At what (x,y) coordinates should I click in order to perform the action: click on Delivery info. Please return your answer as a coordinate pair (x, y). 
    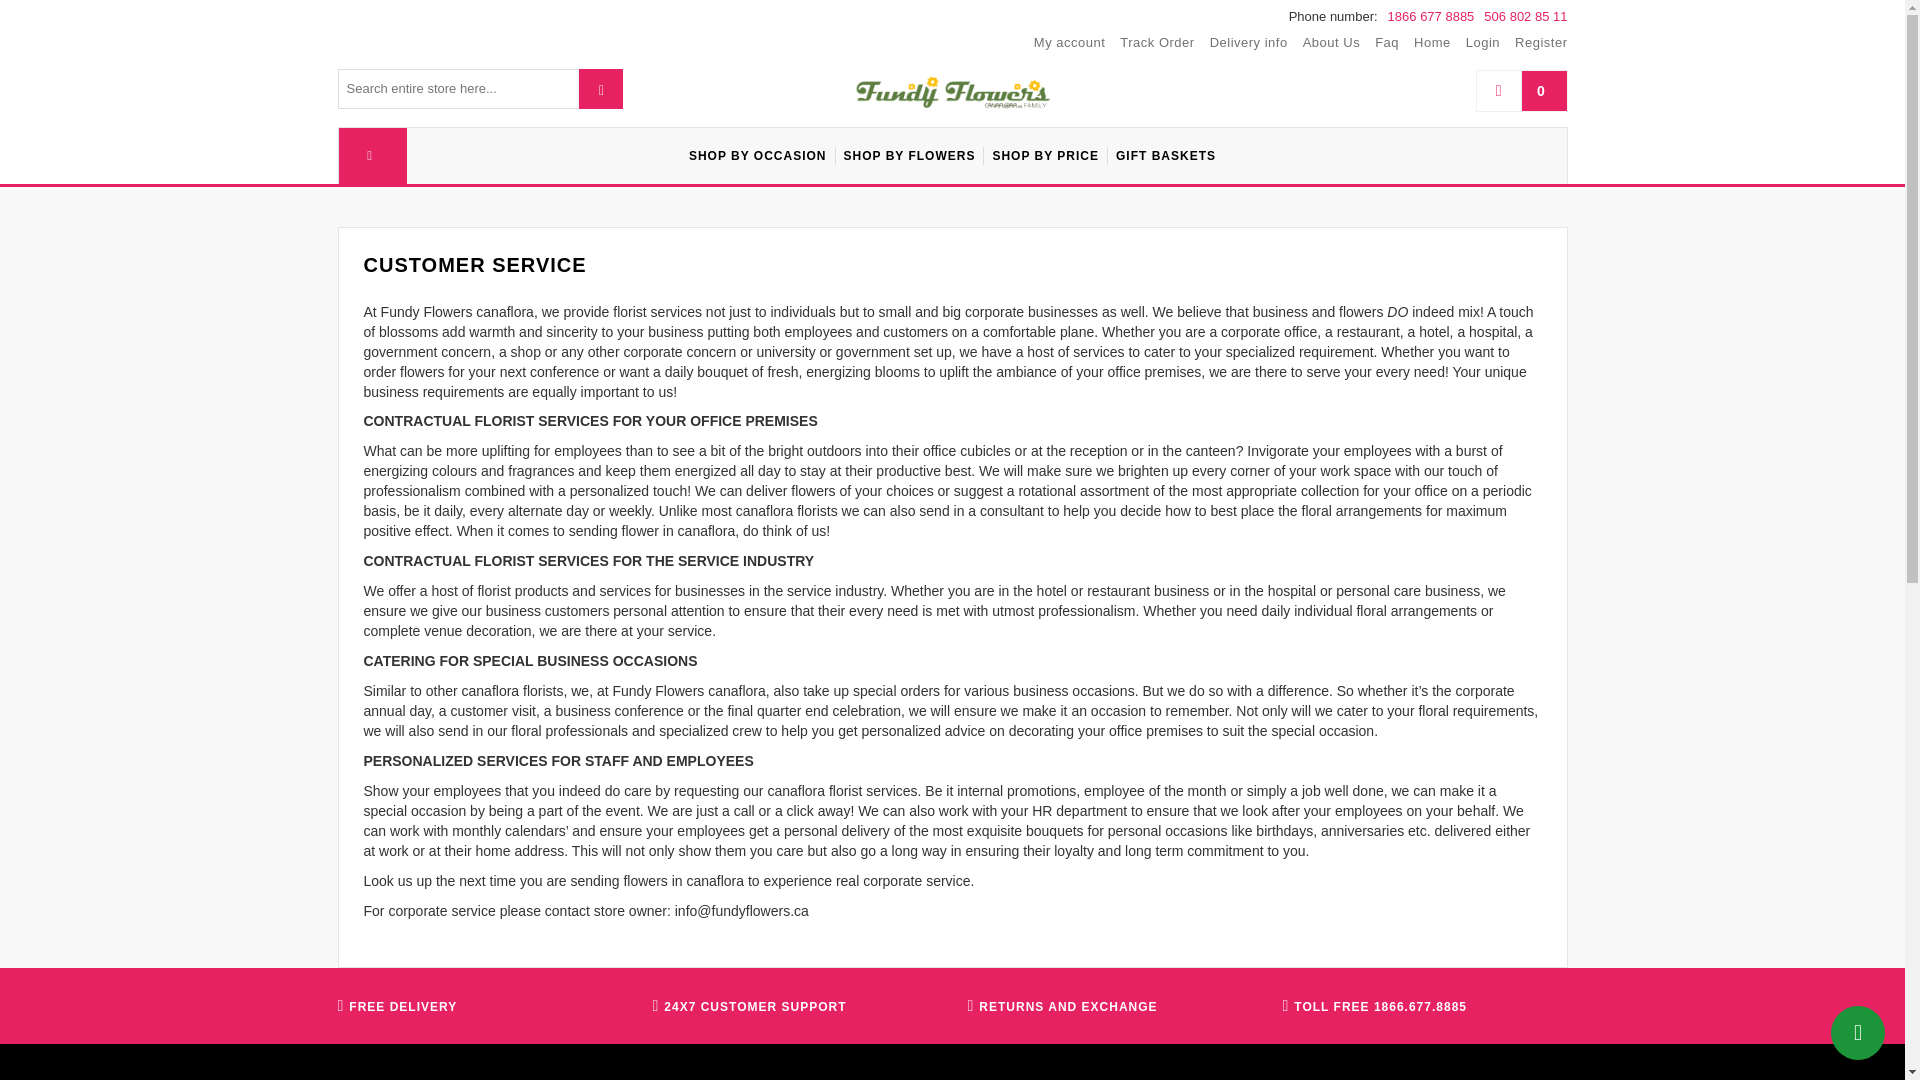
    Looking at the image, I should click on (1248, 44).